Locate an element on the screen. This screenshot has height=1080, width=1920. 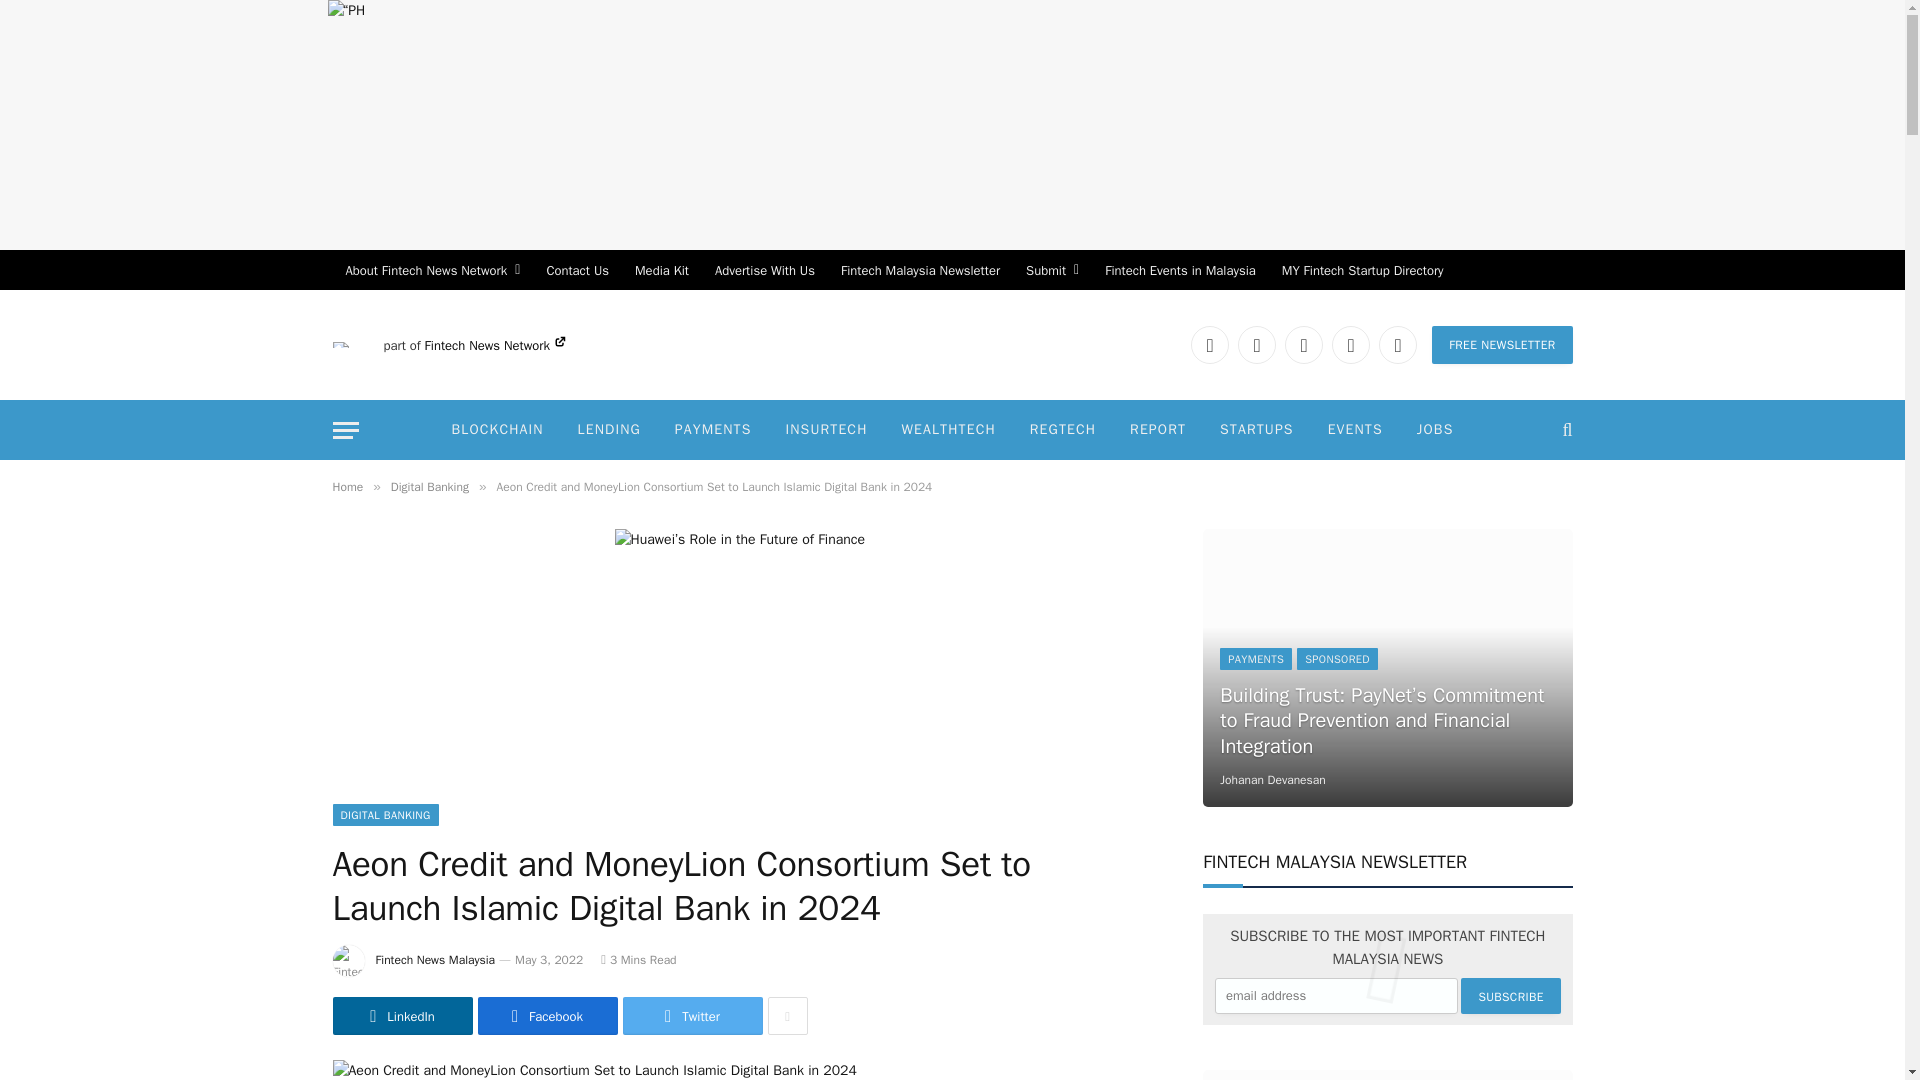
Posts by Fintech News Malaysia is located at coordinates (436, 959).